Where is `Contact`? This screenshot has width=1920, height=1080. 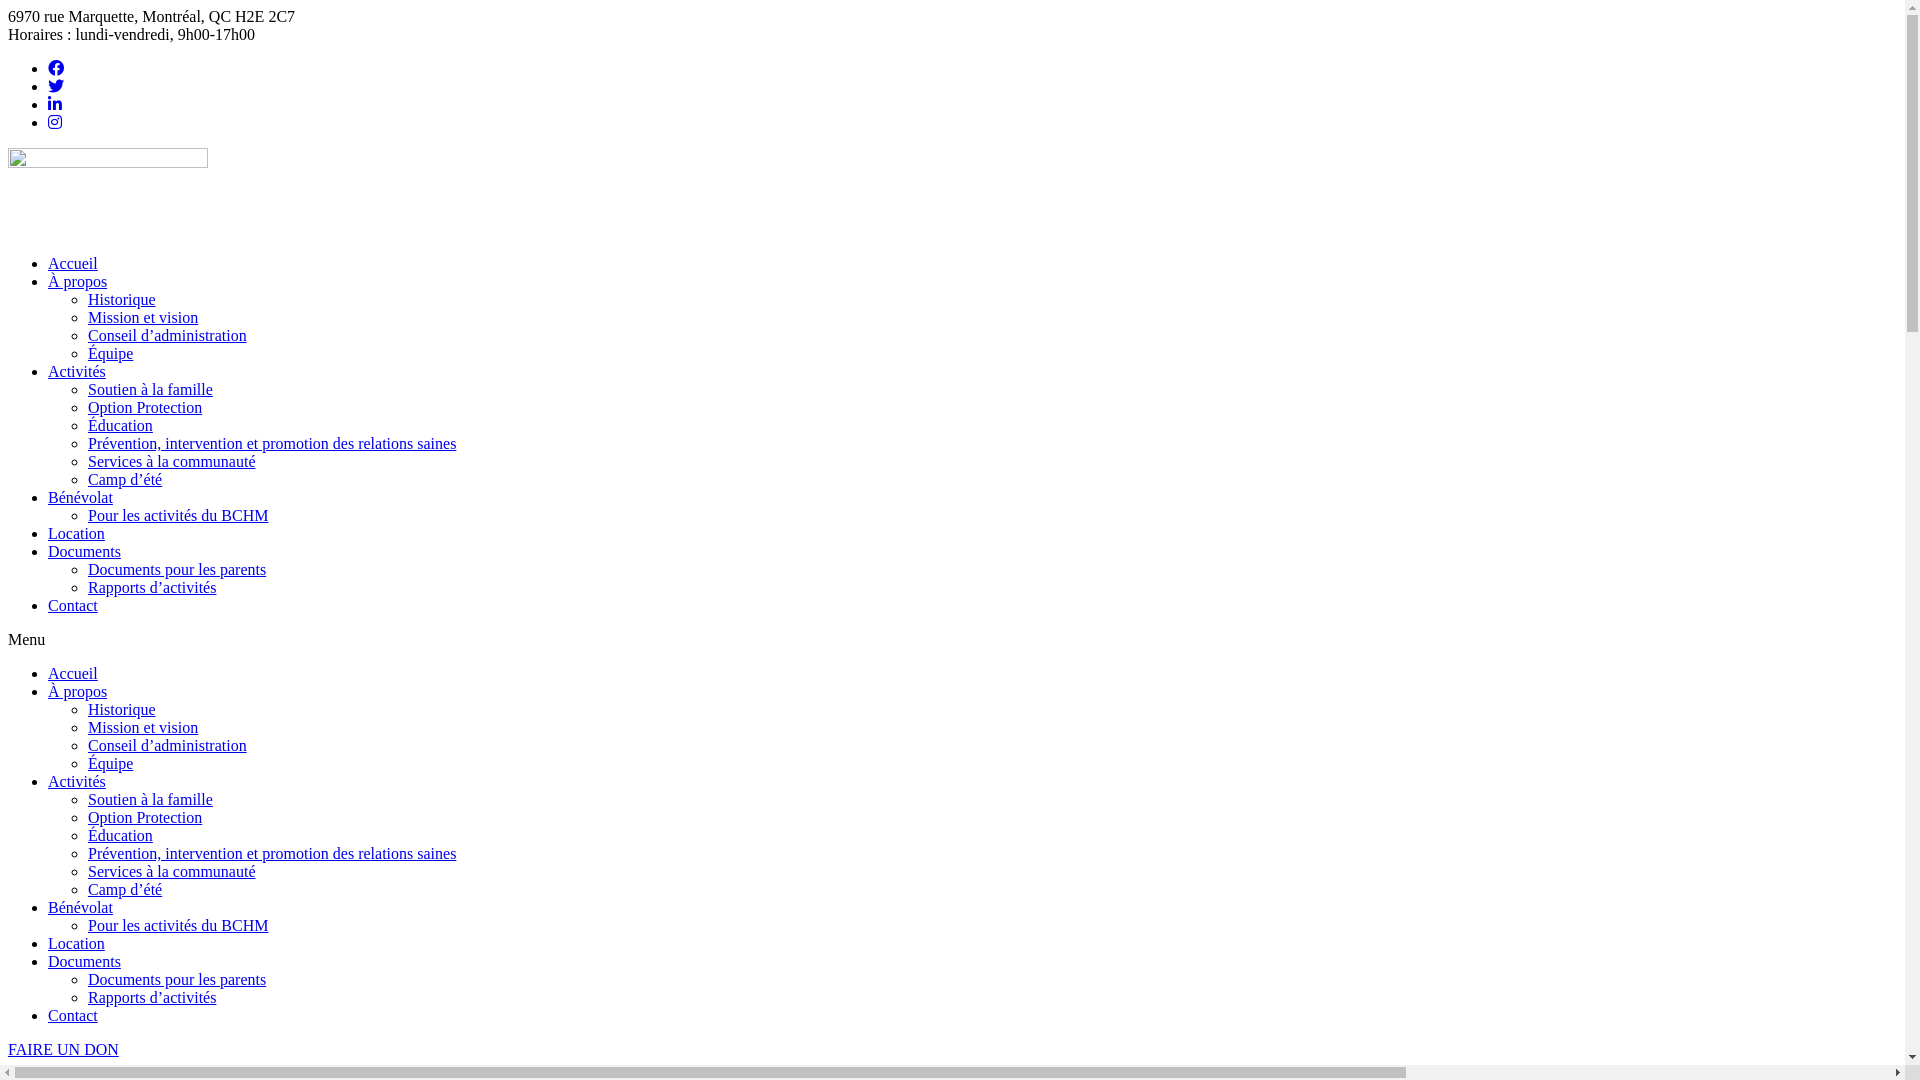
Contact is located at coordinates (73, 606).